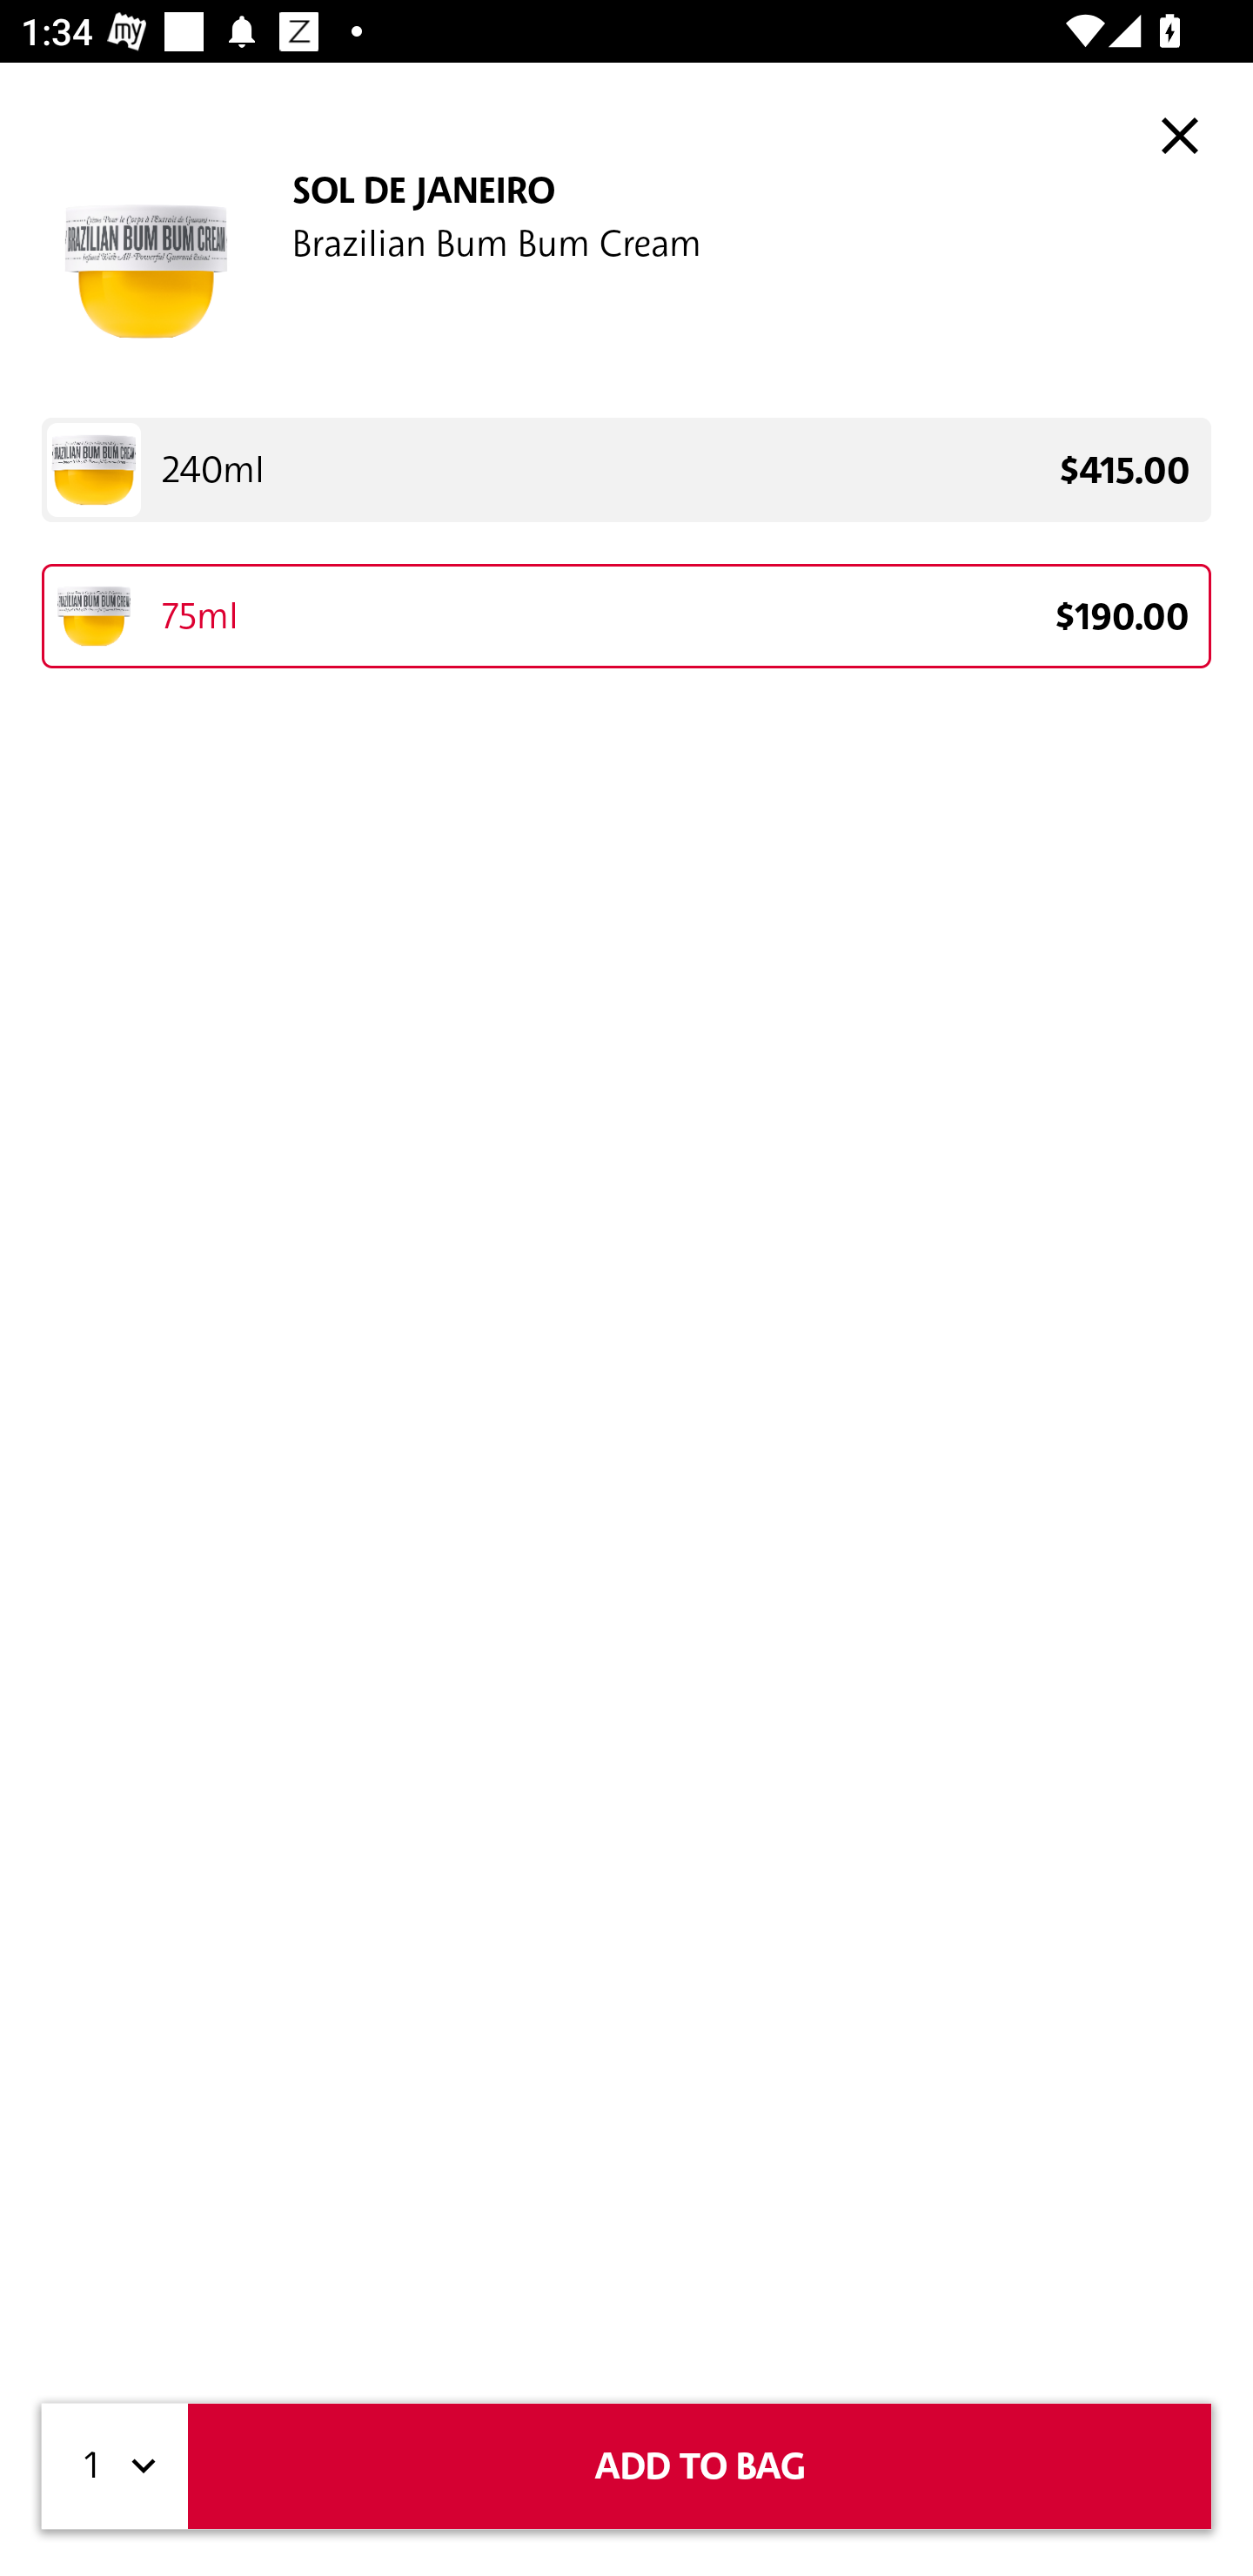 The width and height of the screenshot is (1253, 2576). I want to click on 1, so click(115, 2466).